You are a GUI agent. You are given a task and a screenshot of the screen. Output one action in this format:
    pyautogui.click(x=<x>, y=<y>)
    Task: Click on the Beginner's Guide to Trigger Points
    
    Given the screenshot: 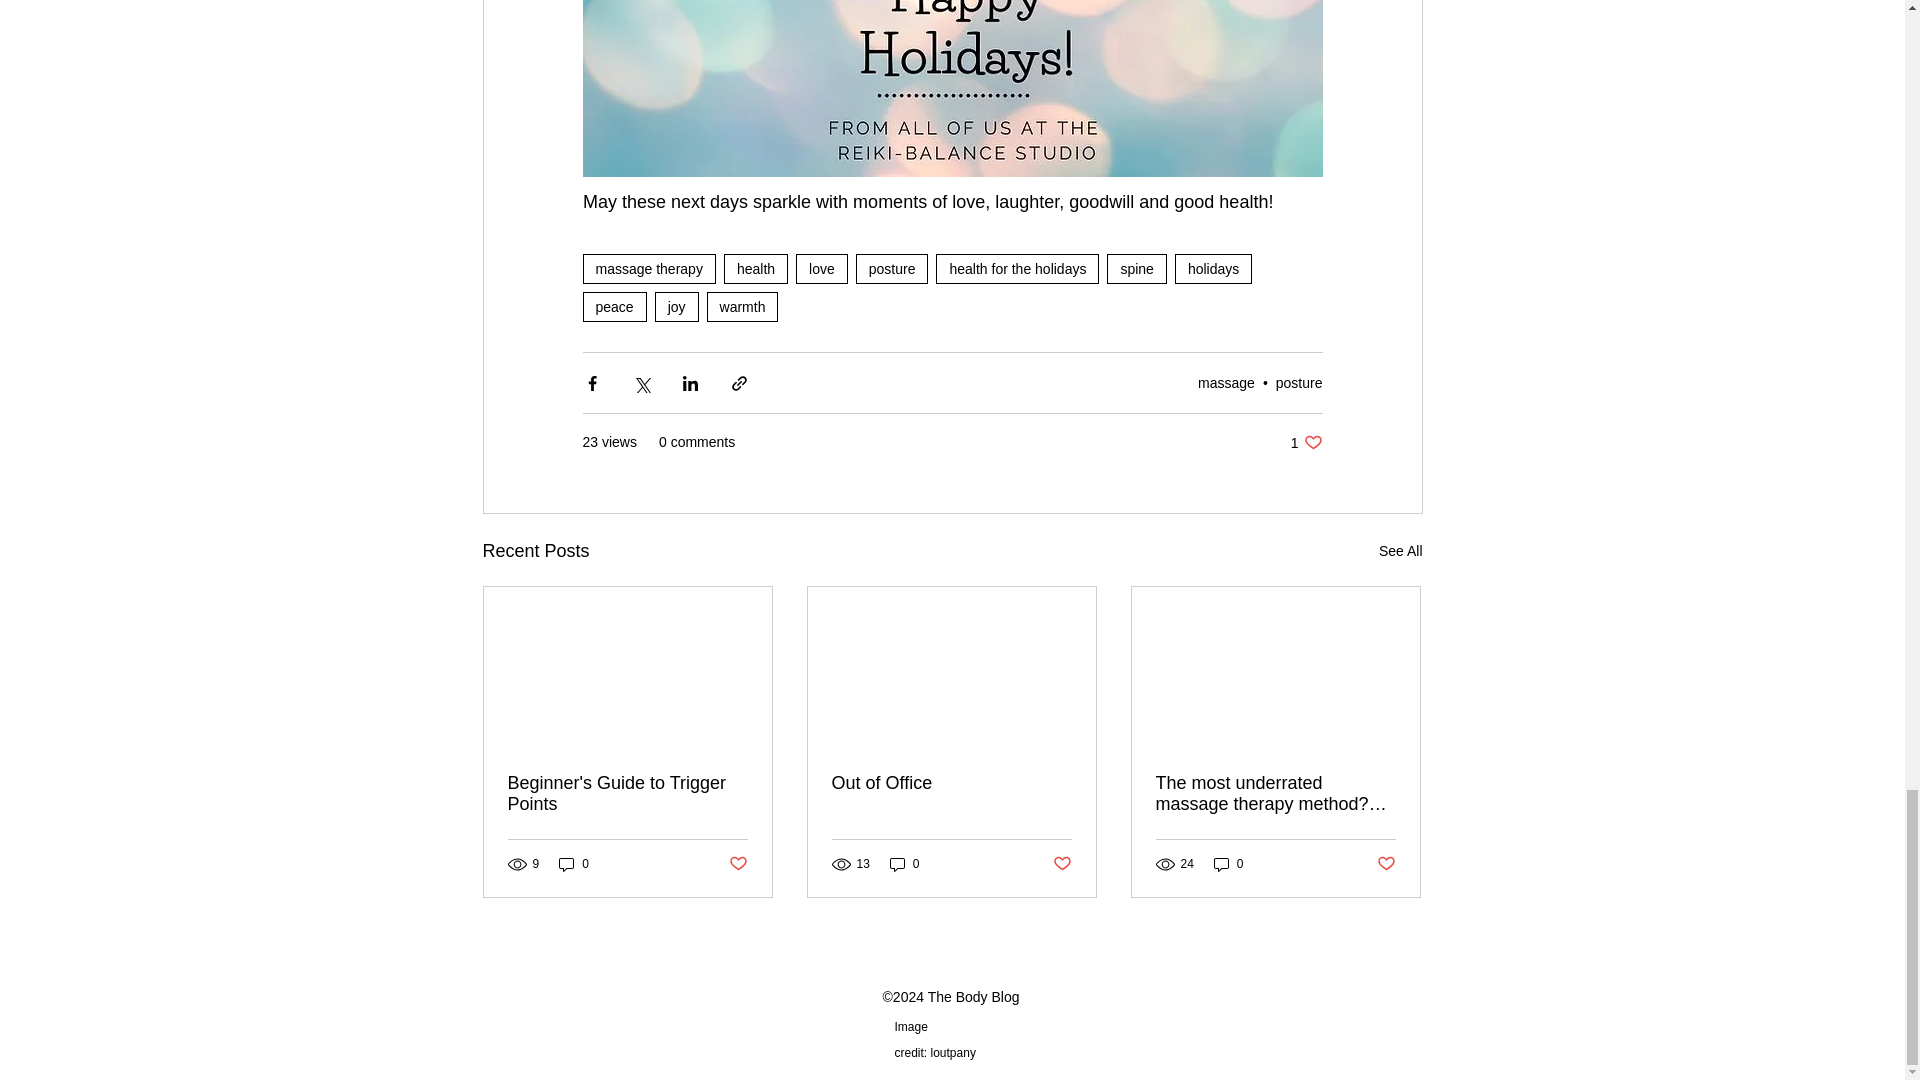 What is the action you would take?
    pyautogui.click(x=628, y=794)
    